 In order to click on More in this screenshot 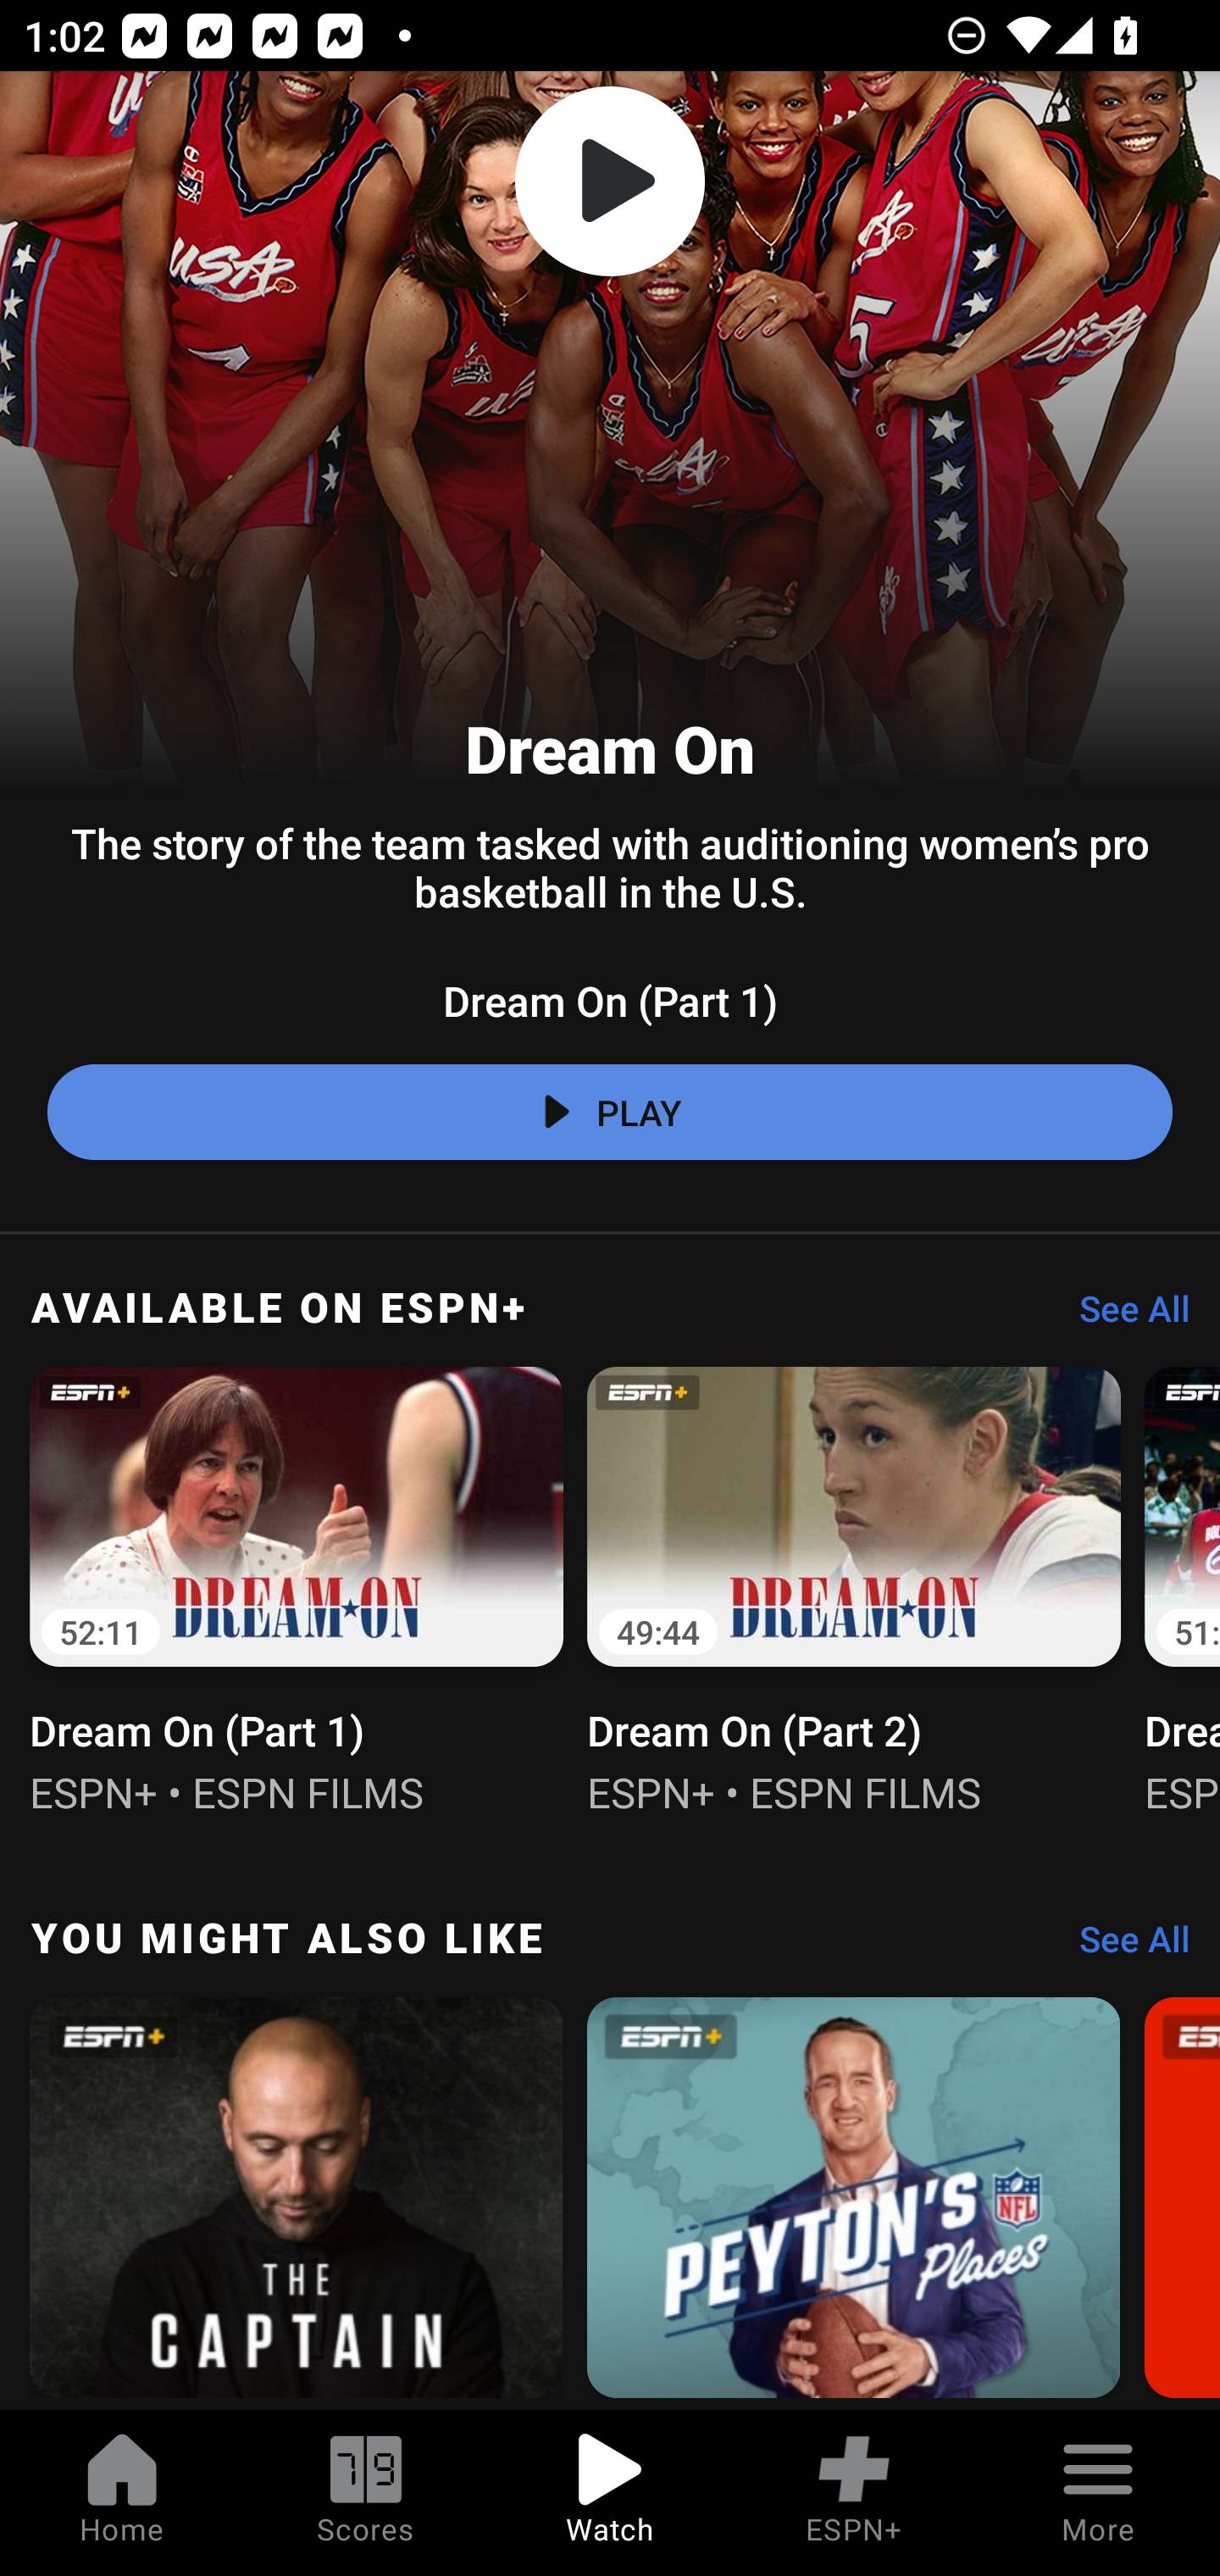, I will do `click(1098, 2493)`.